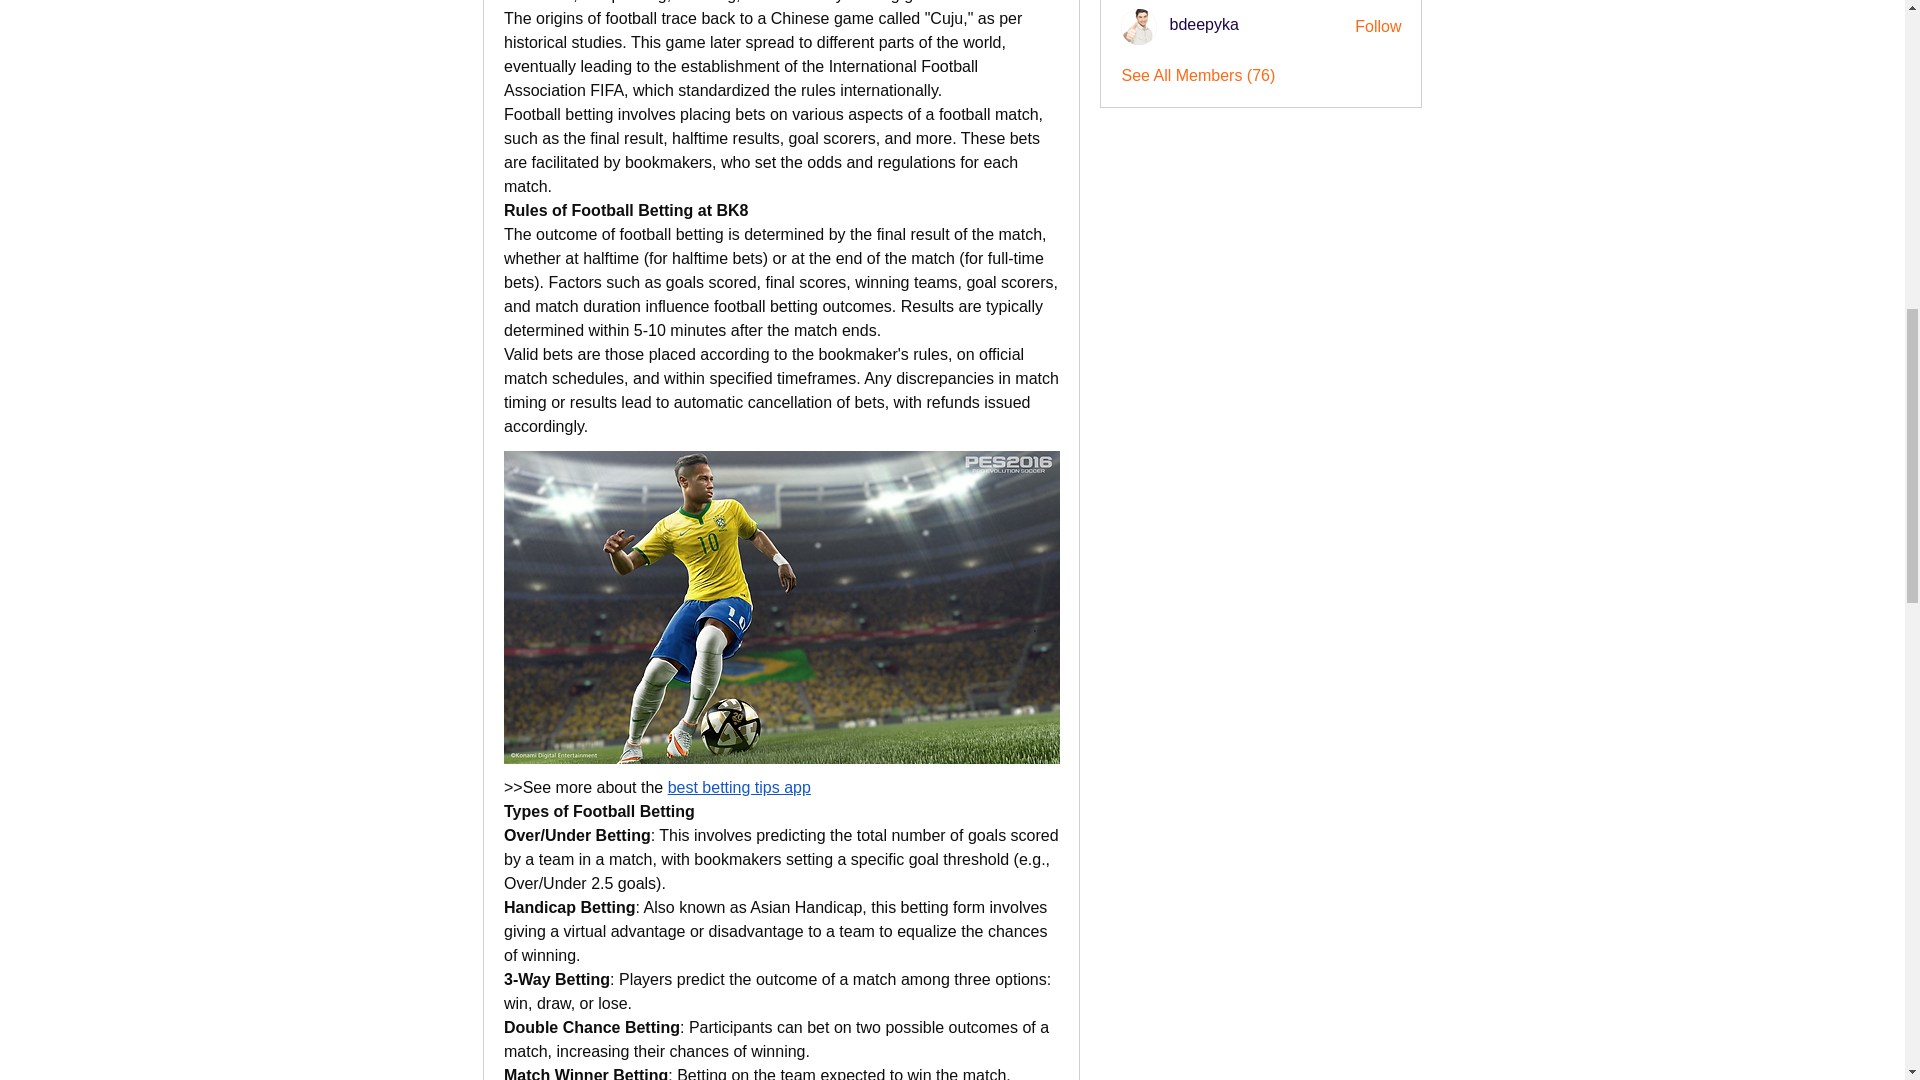 The height and width of the screenshot is (1080, 1920). I want to click on Follow, so click(1378, 26).